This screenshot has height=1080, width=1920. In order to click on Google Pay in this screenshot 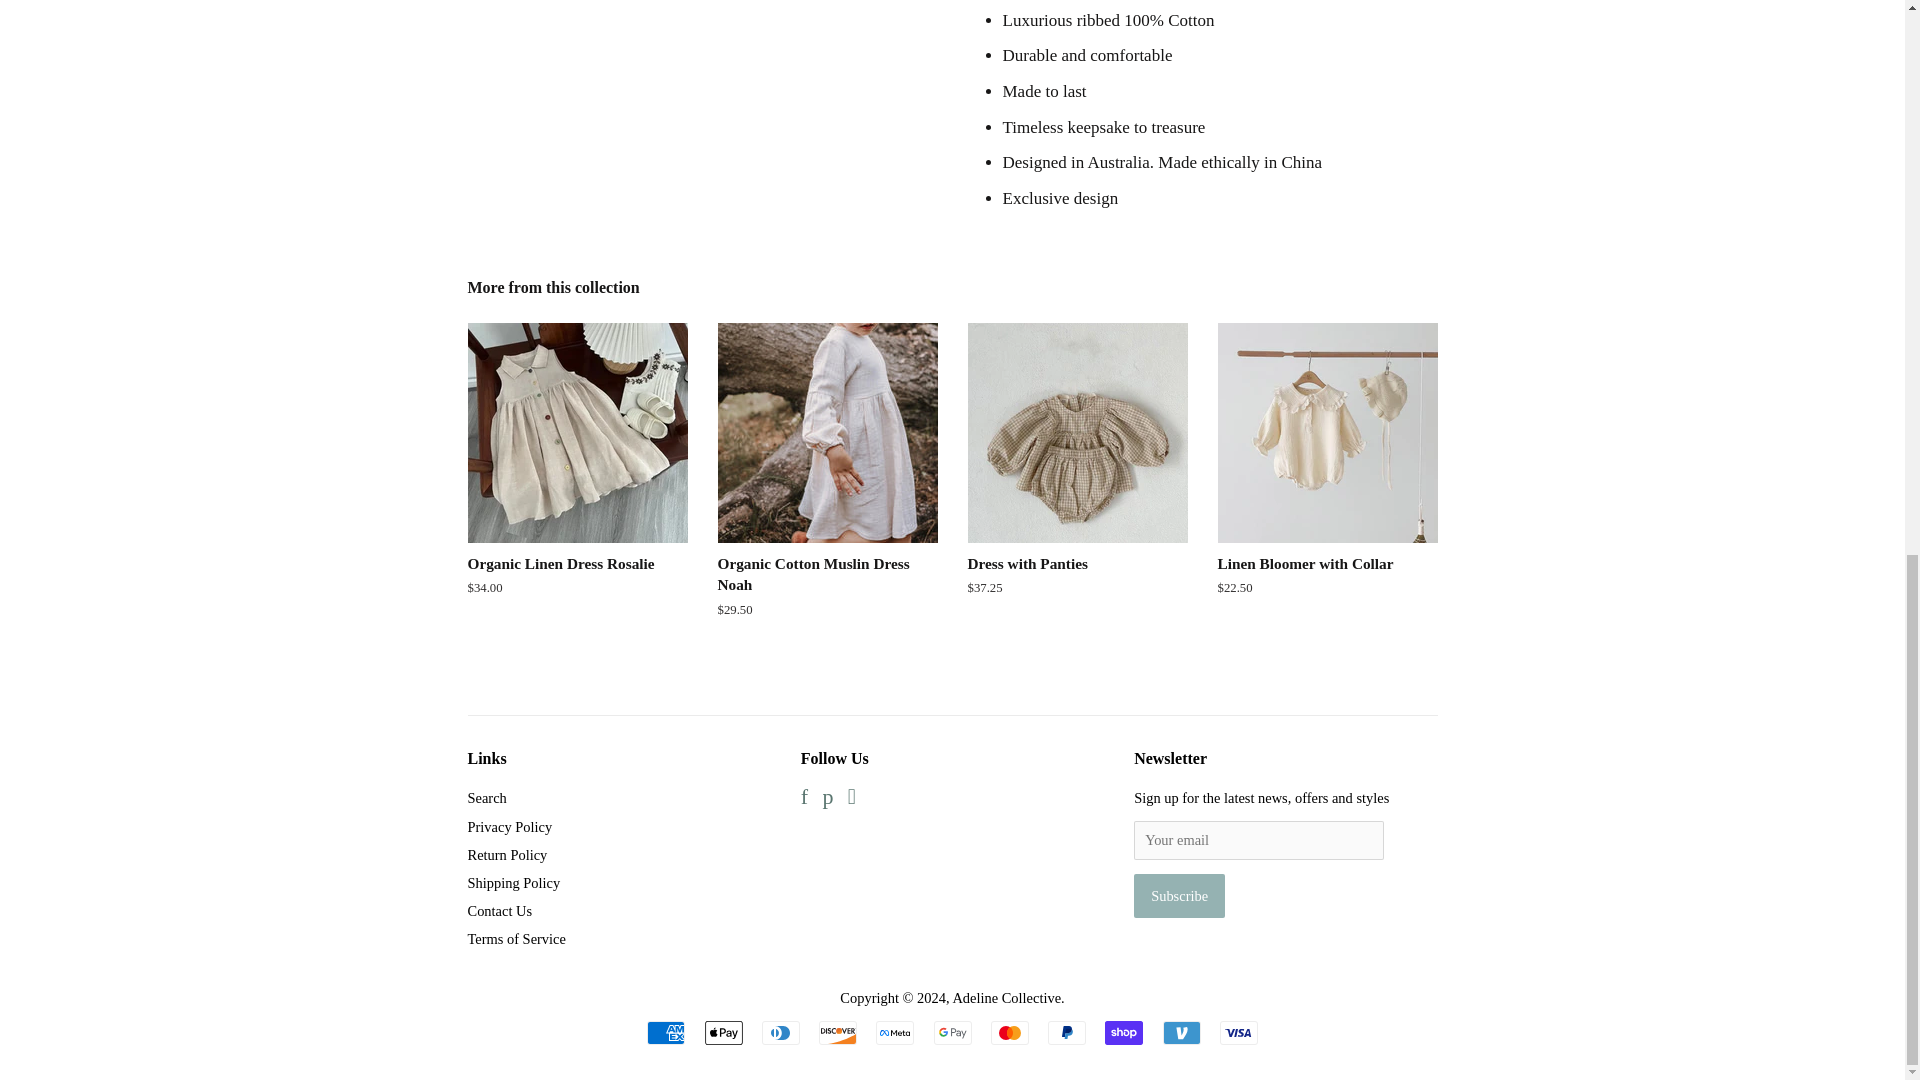, I will do `click(952, 1032)`.